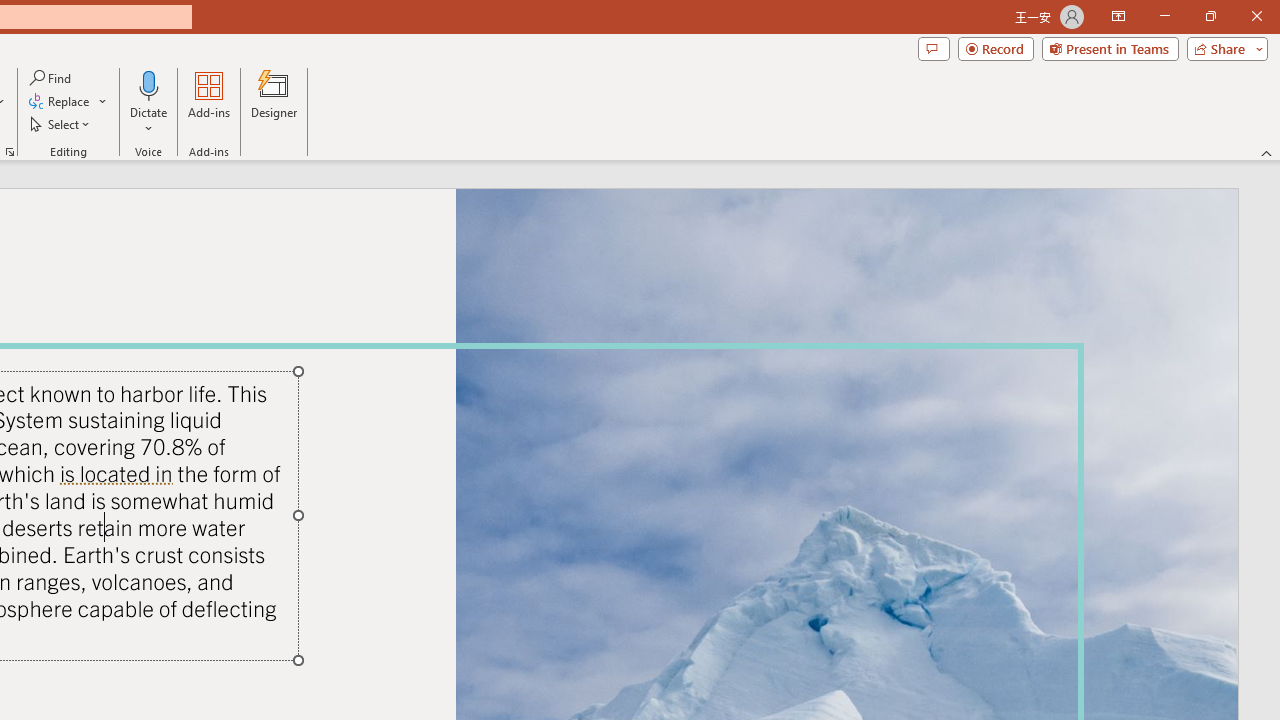  What do you see at coordinates (361, 483) in the screenshot?
I see `New Comment` at bounding box center [361, 483].